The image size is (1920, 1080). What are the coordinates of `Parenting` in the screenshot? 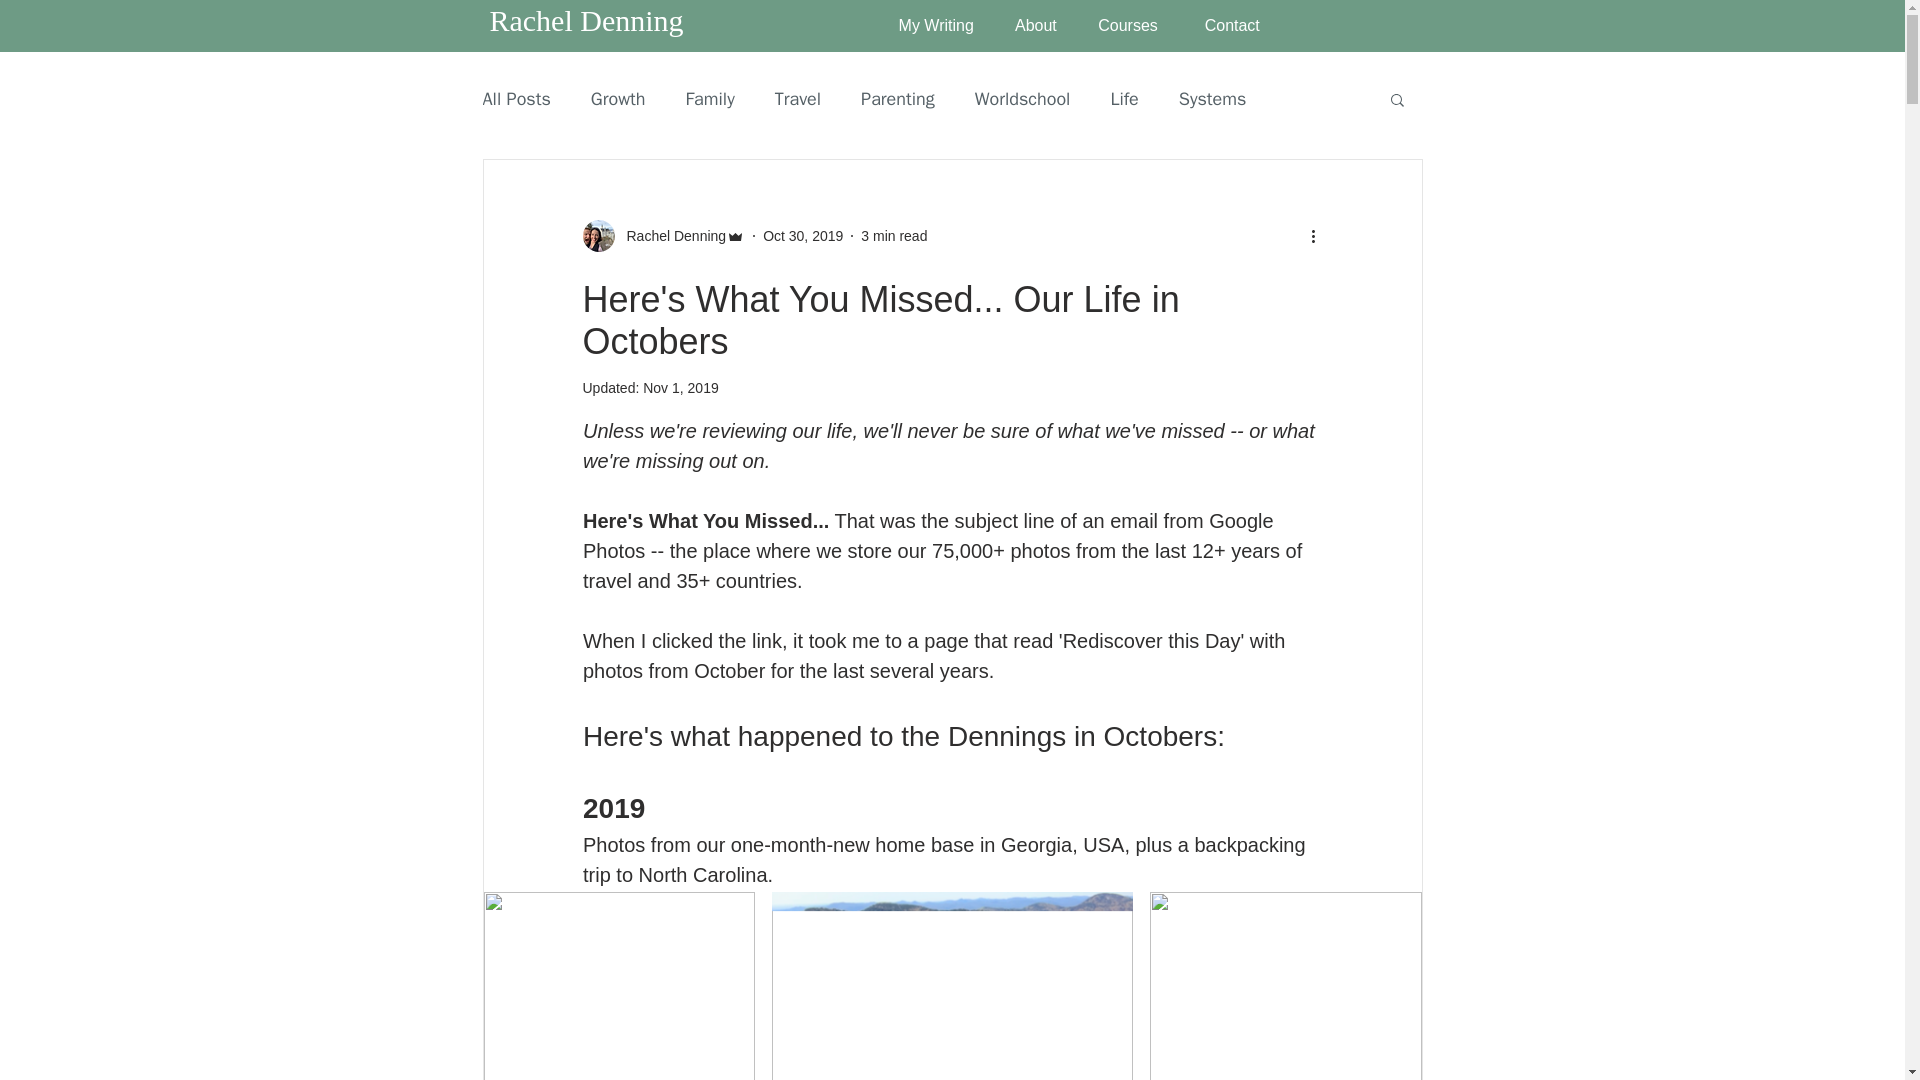 It's located at (898, 99).